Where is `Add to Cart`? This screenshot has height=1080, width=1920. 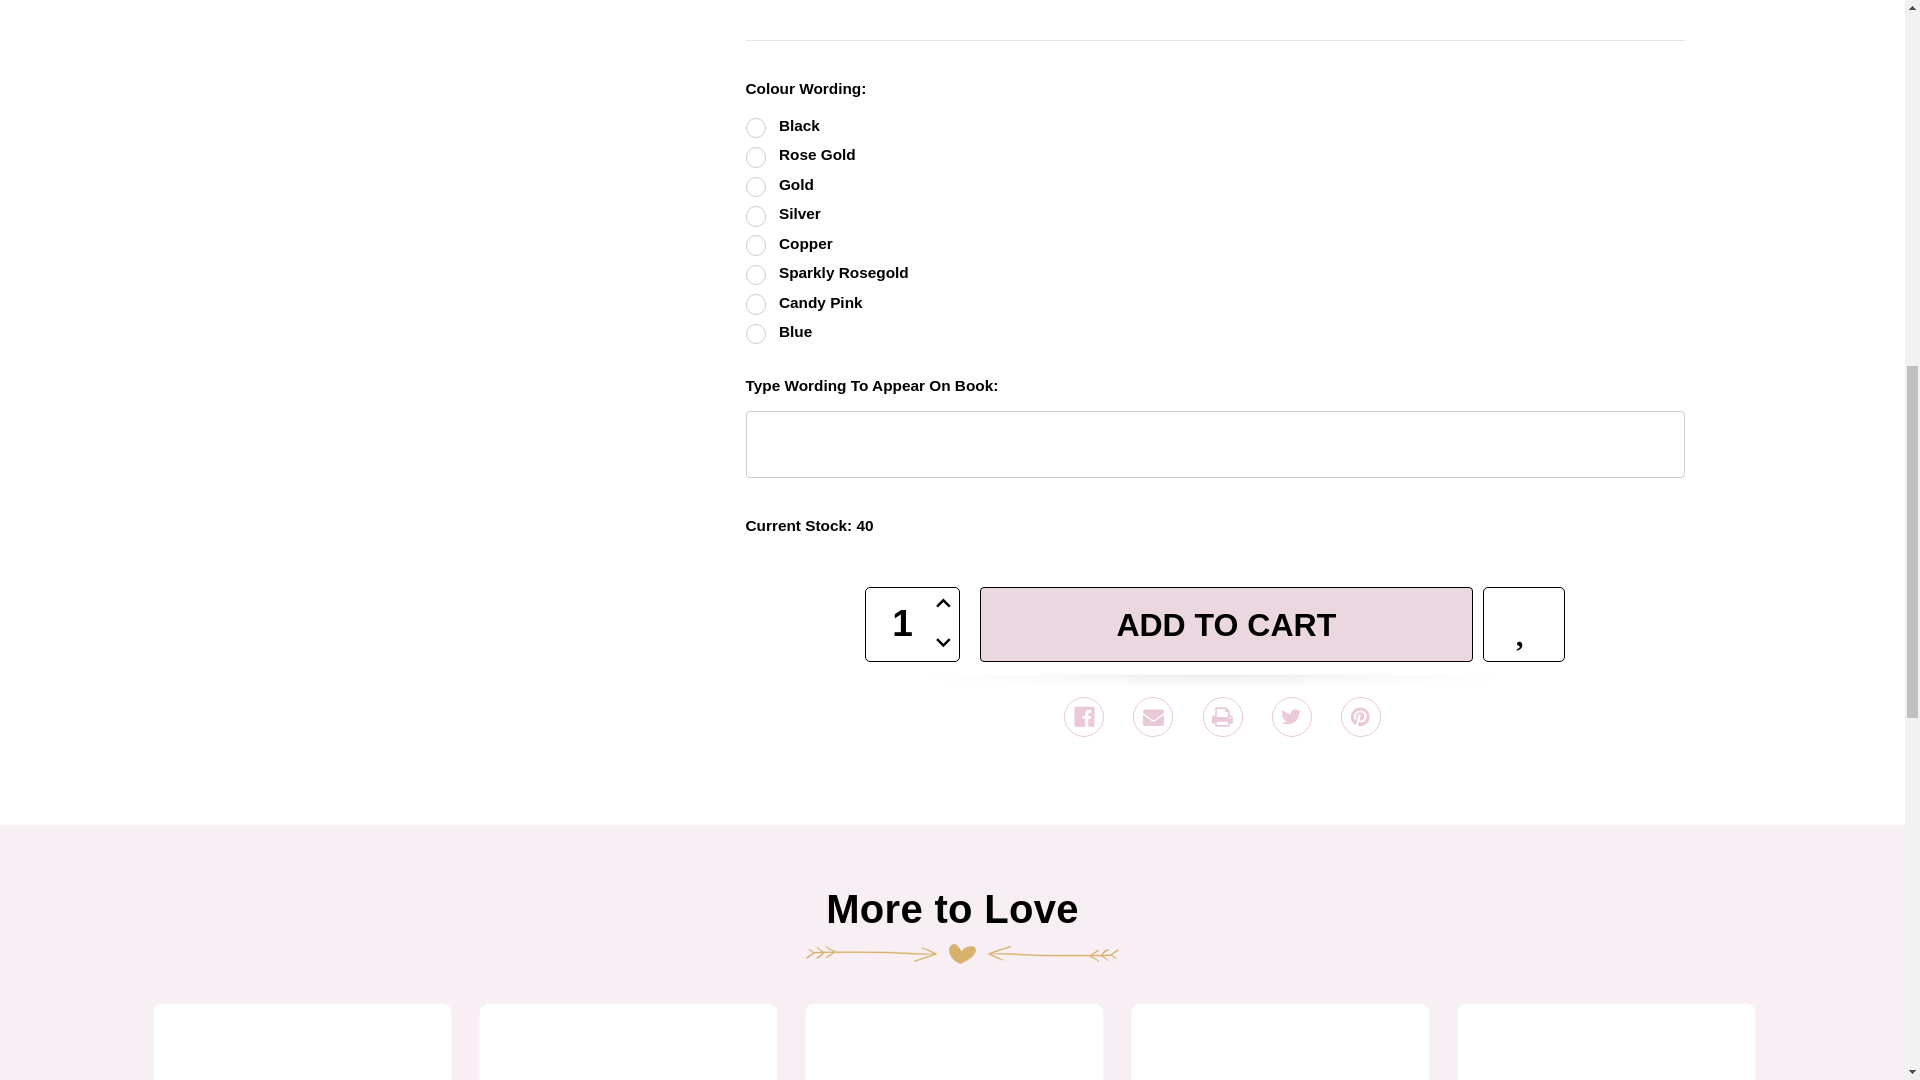
Add to Cart is located at coordinates (1226, 625).